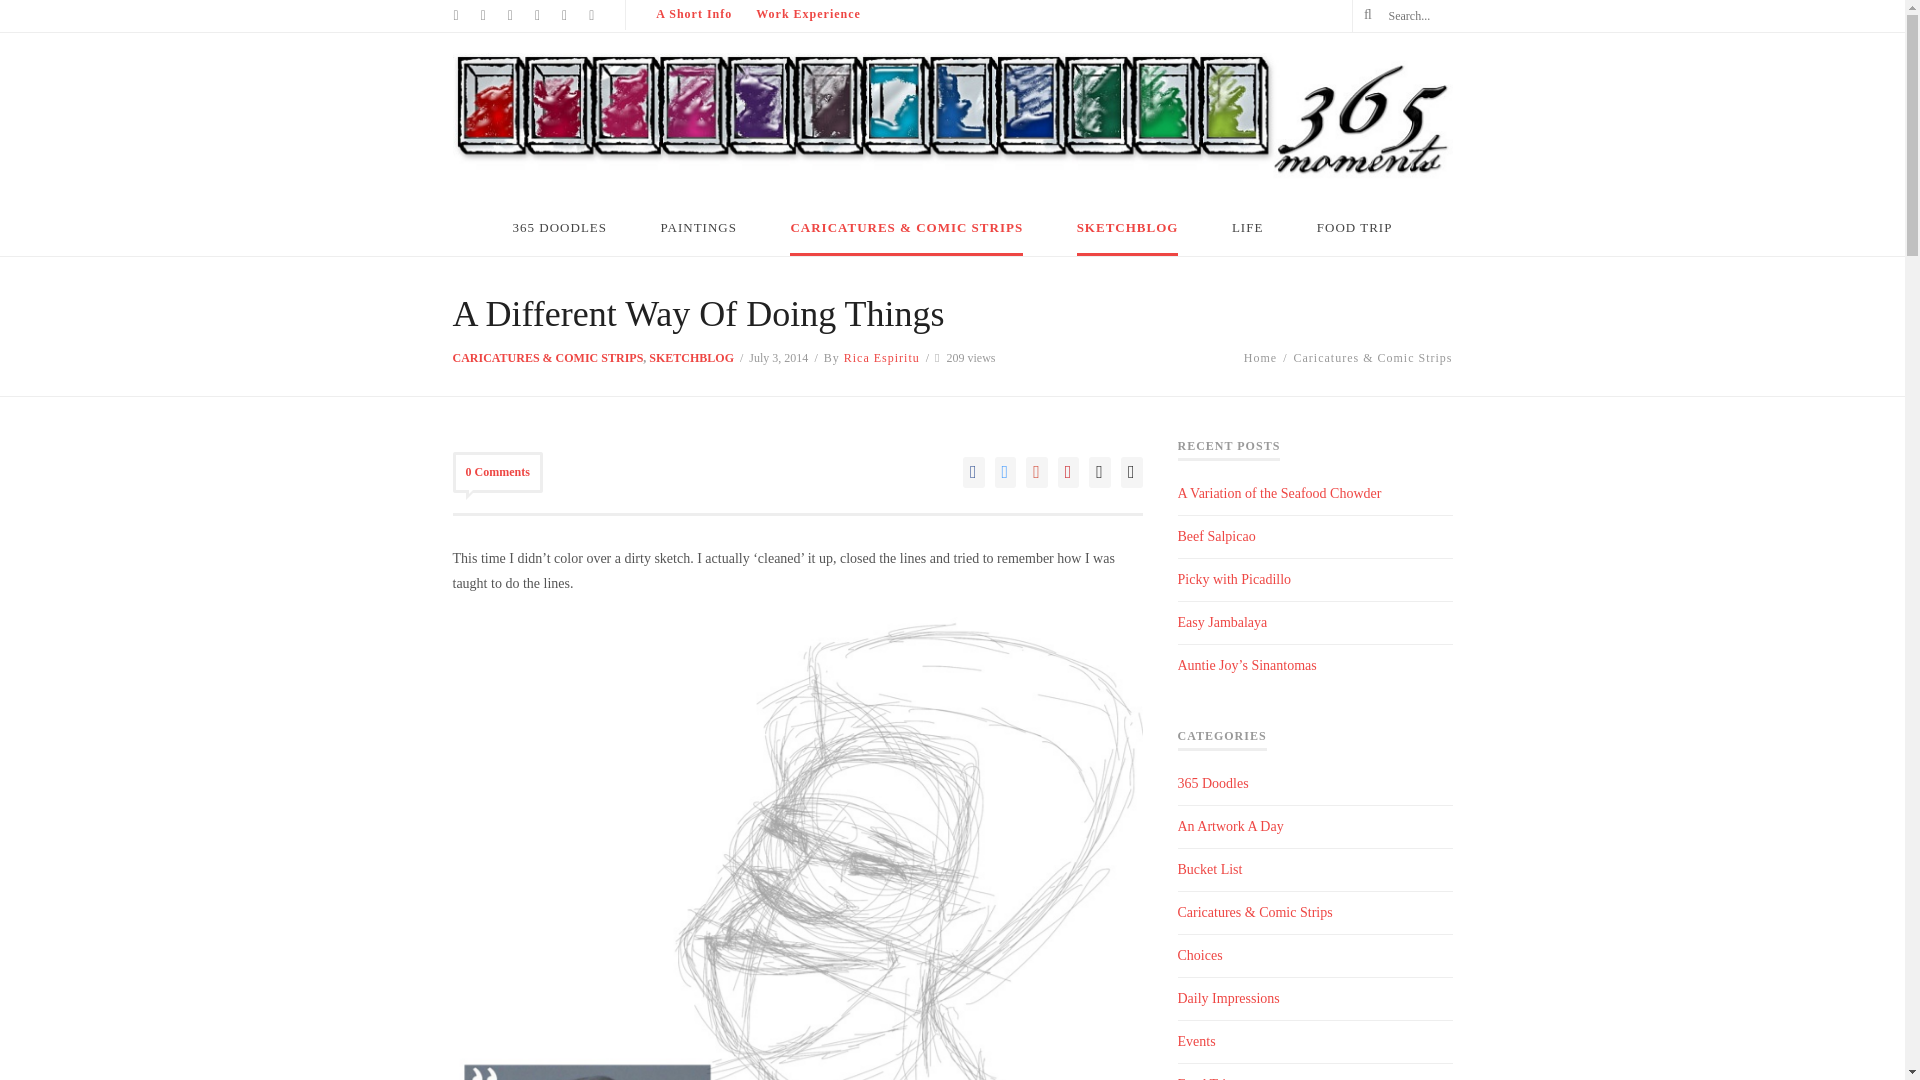 The image size is (1920, 1080). I want to click on Work Experience, so click(808, 14).